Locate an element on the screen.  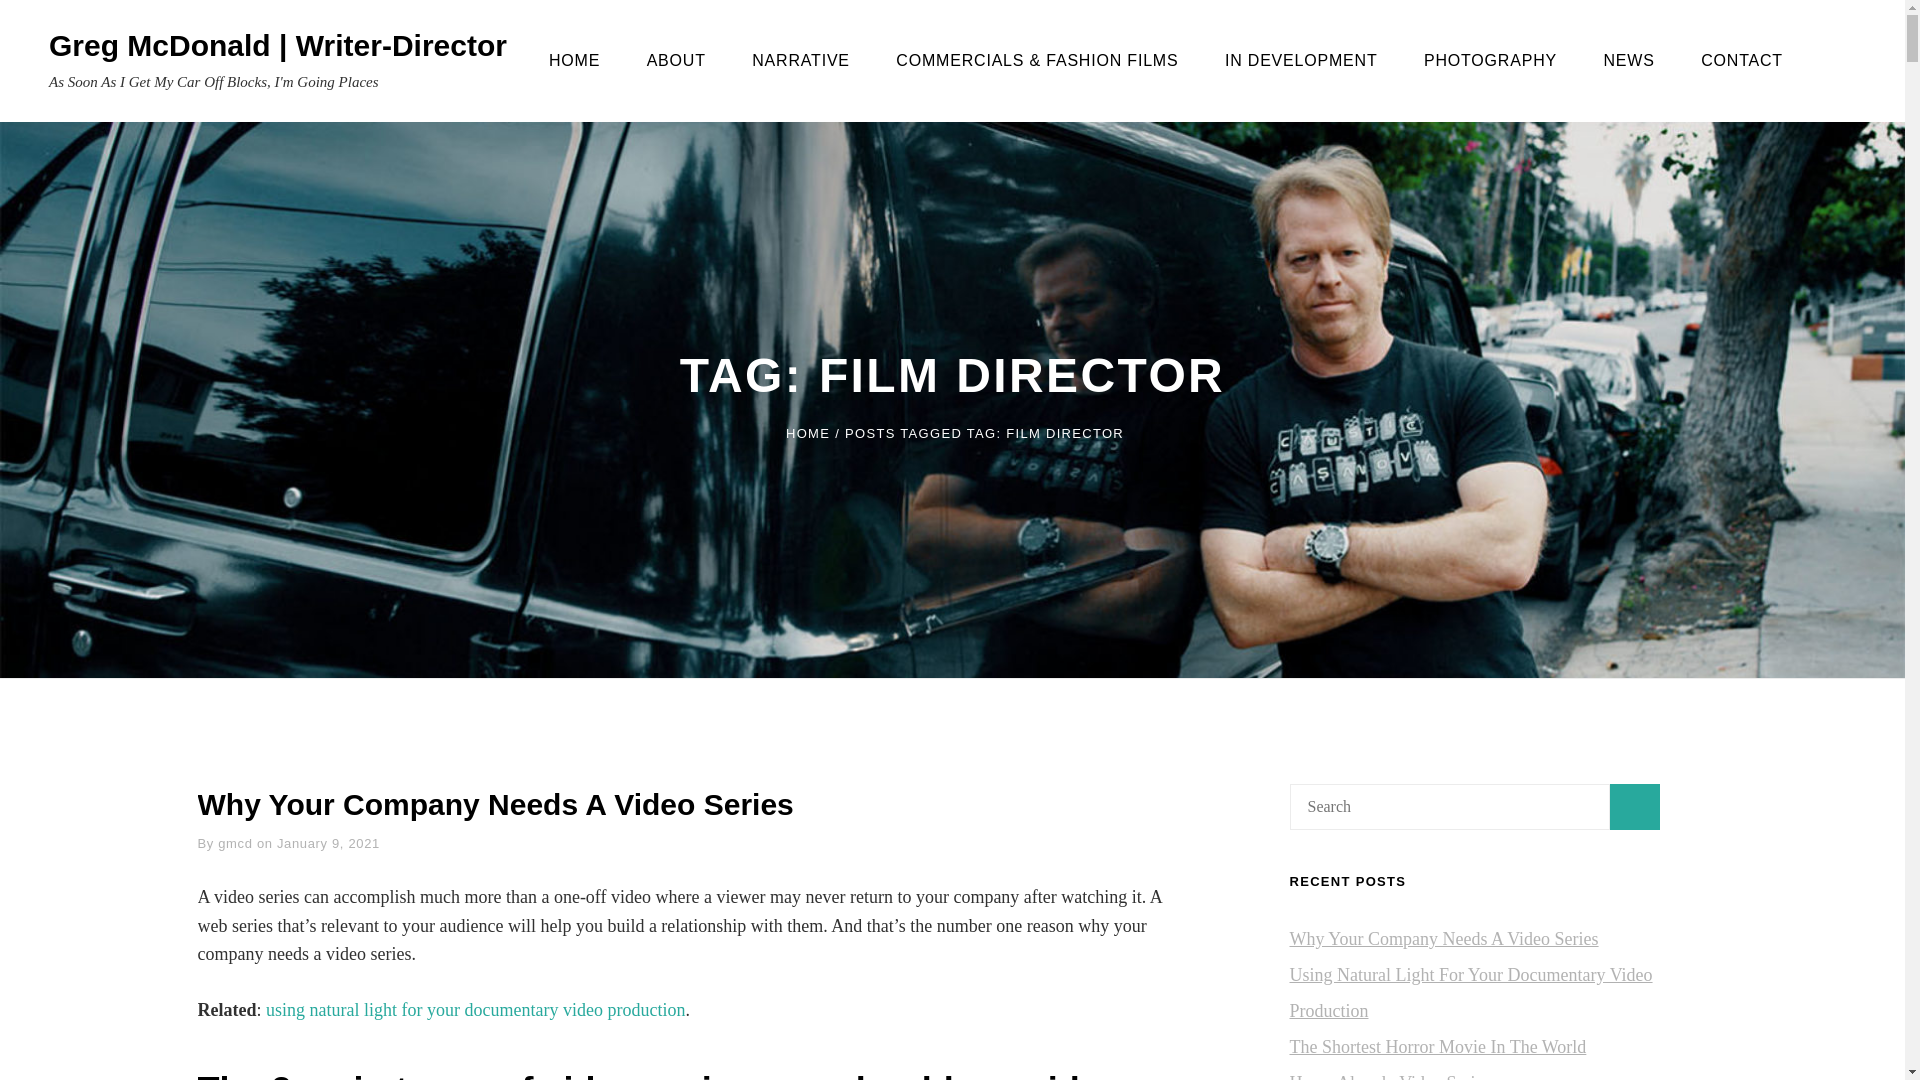
NEWS is located at coordinates (1628, 60).